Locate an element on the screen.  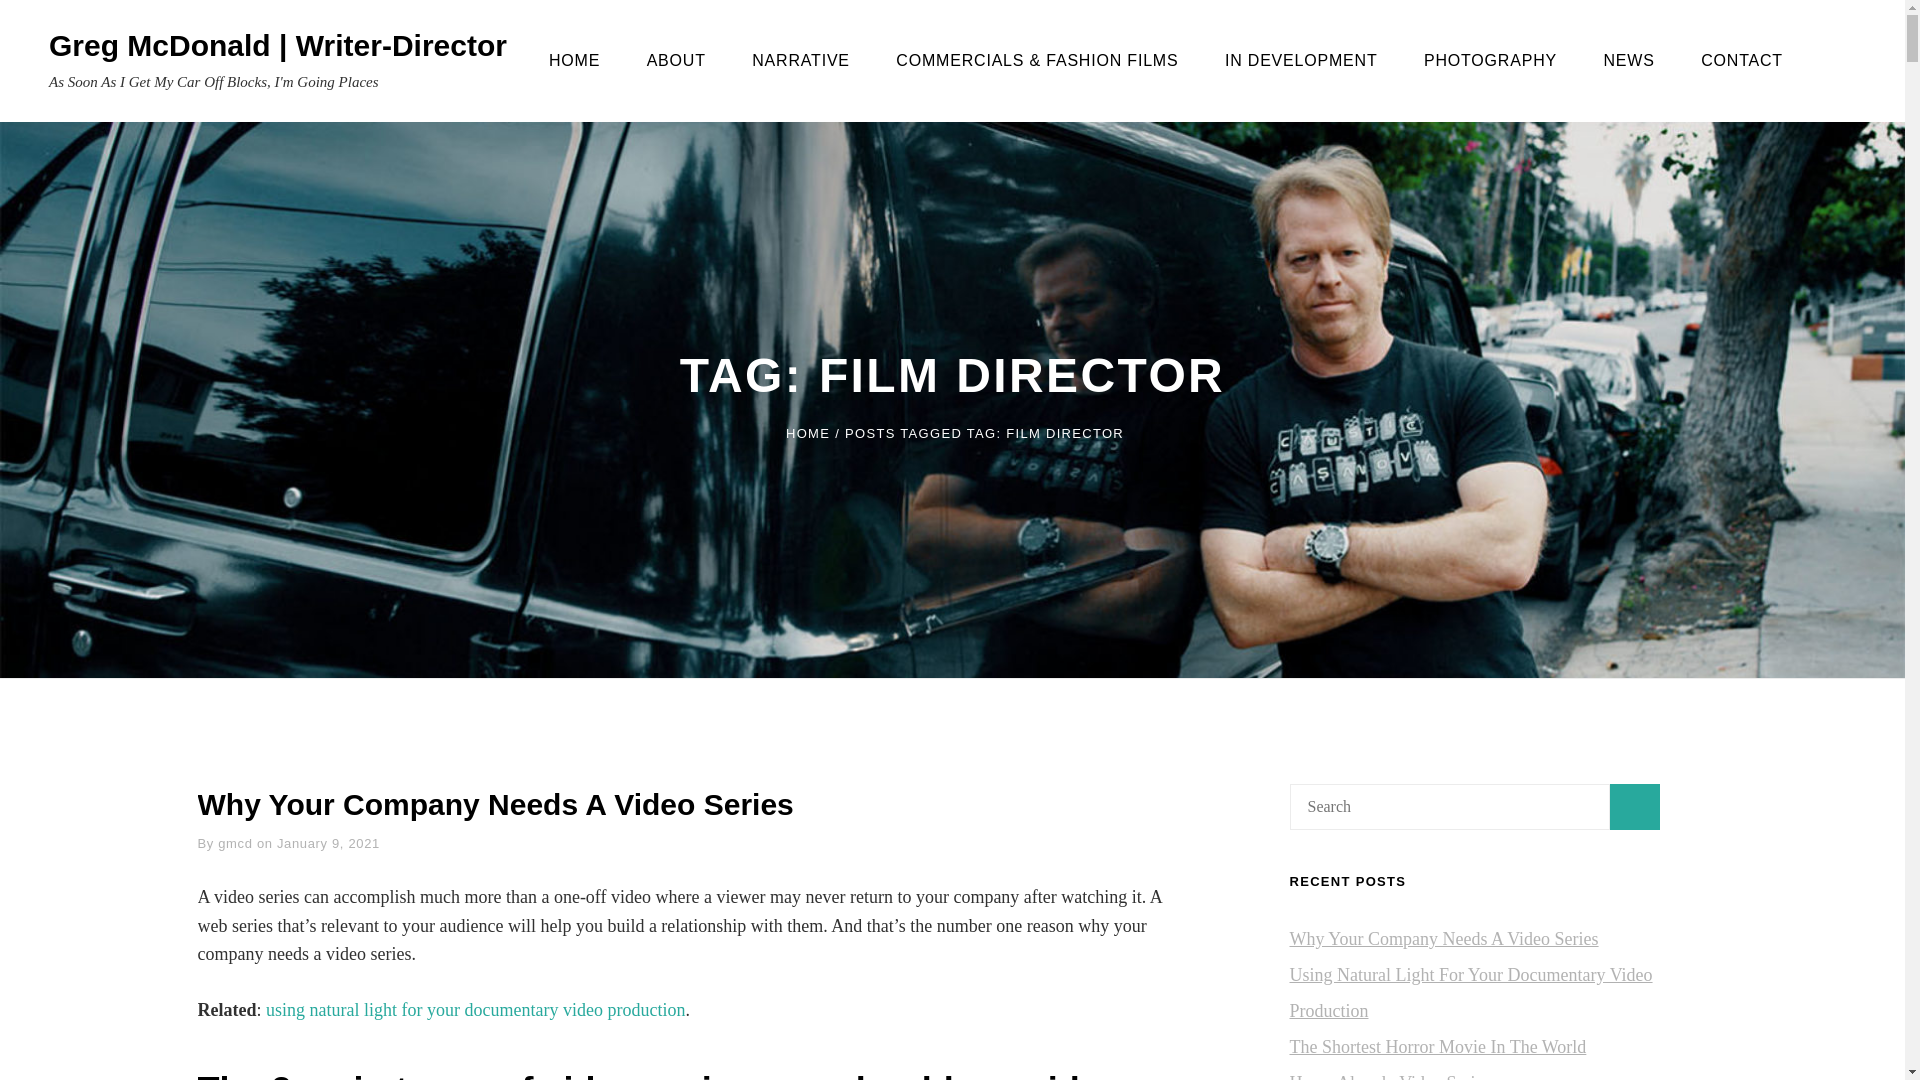
NEWS is located at coordinates (1628, 60).